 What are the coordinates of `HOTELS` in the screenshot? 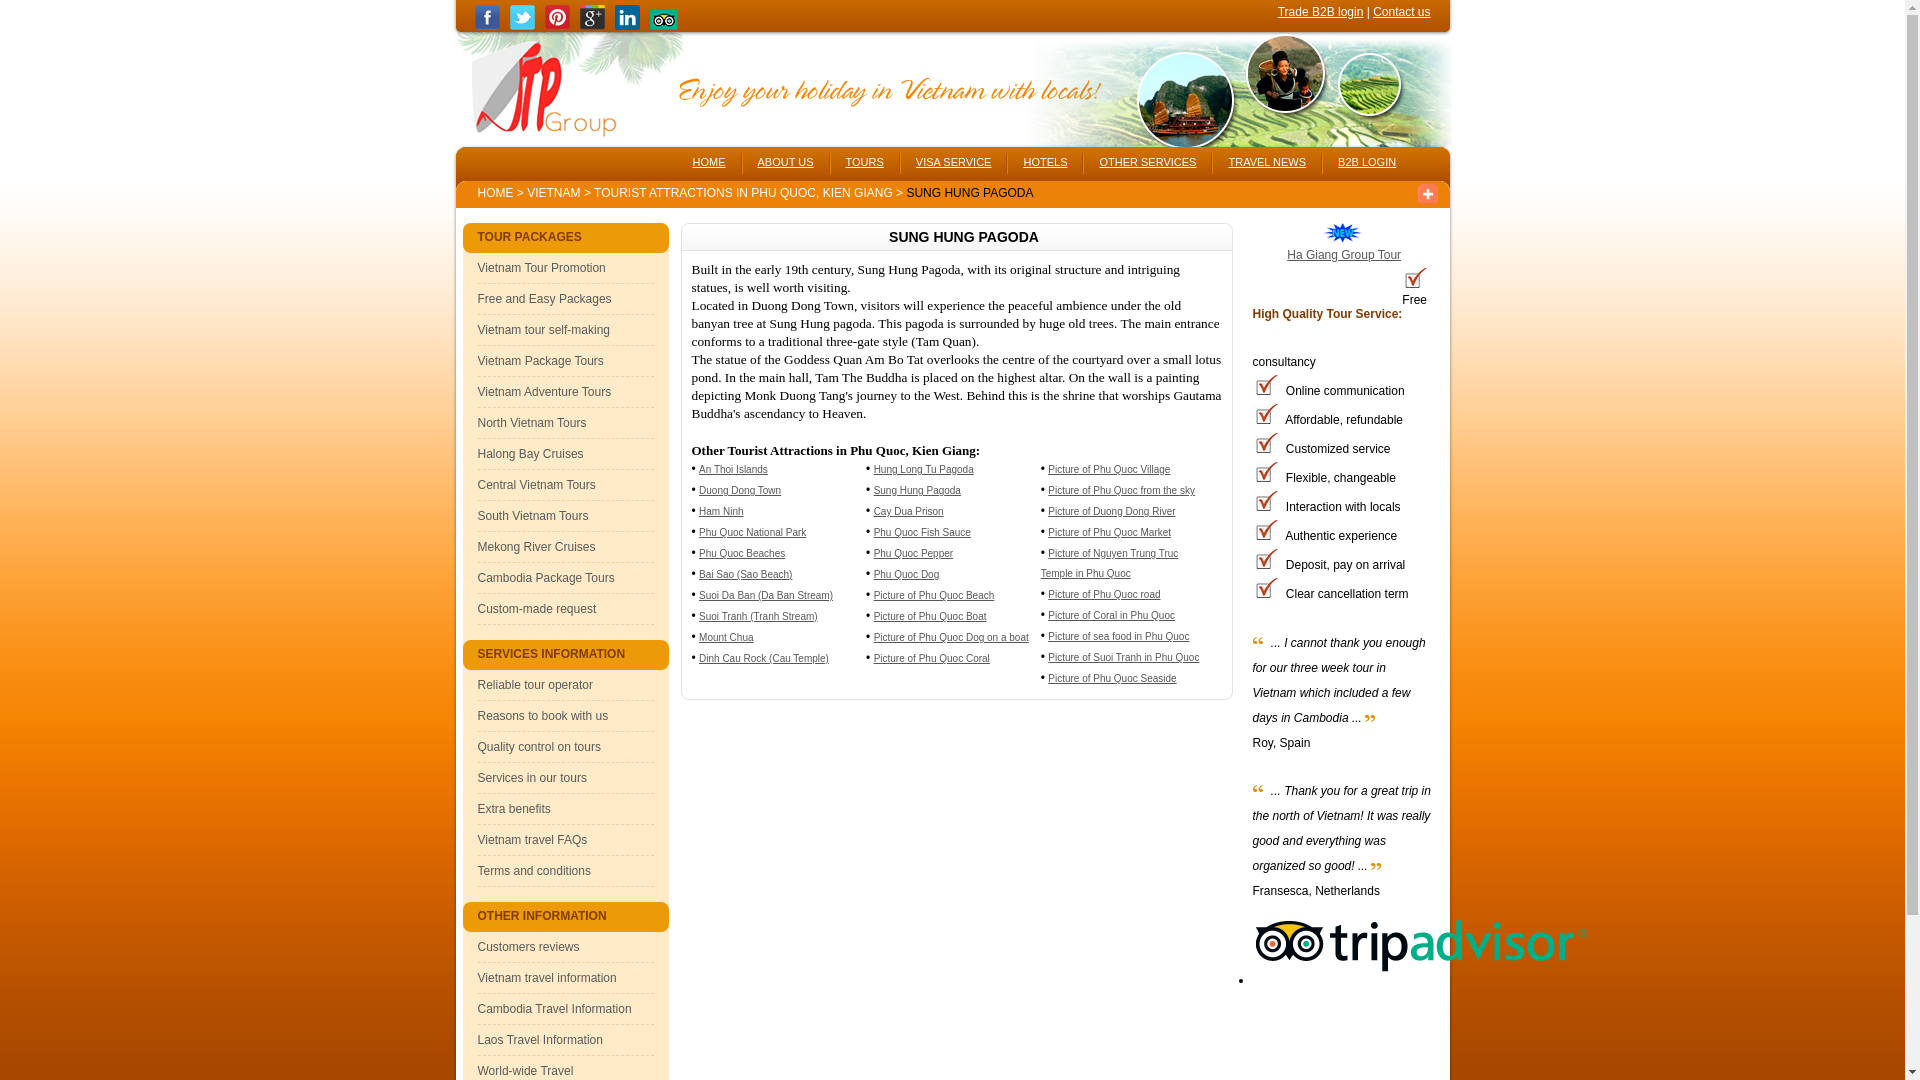 It's located at (1045, 157).